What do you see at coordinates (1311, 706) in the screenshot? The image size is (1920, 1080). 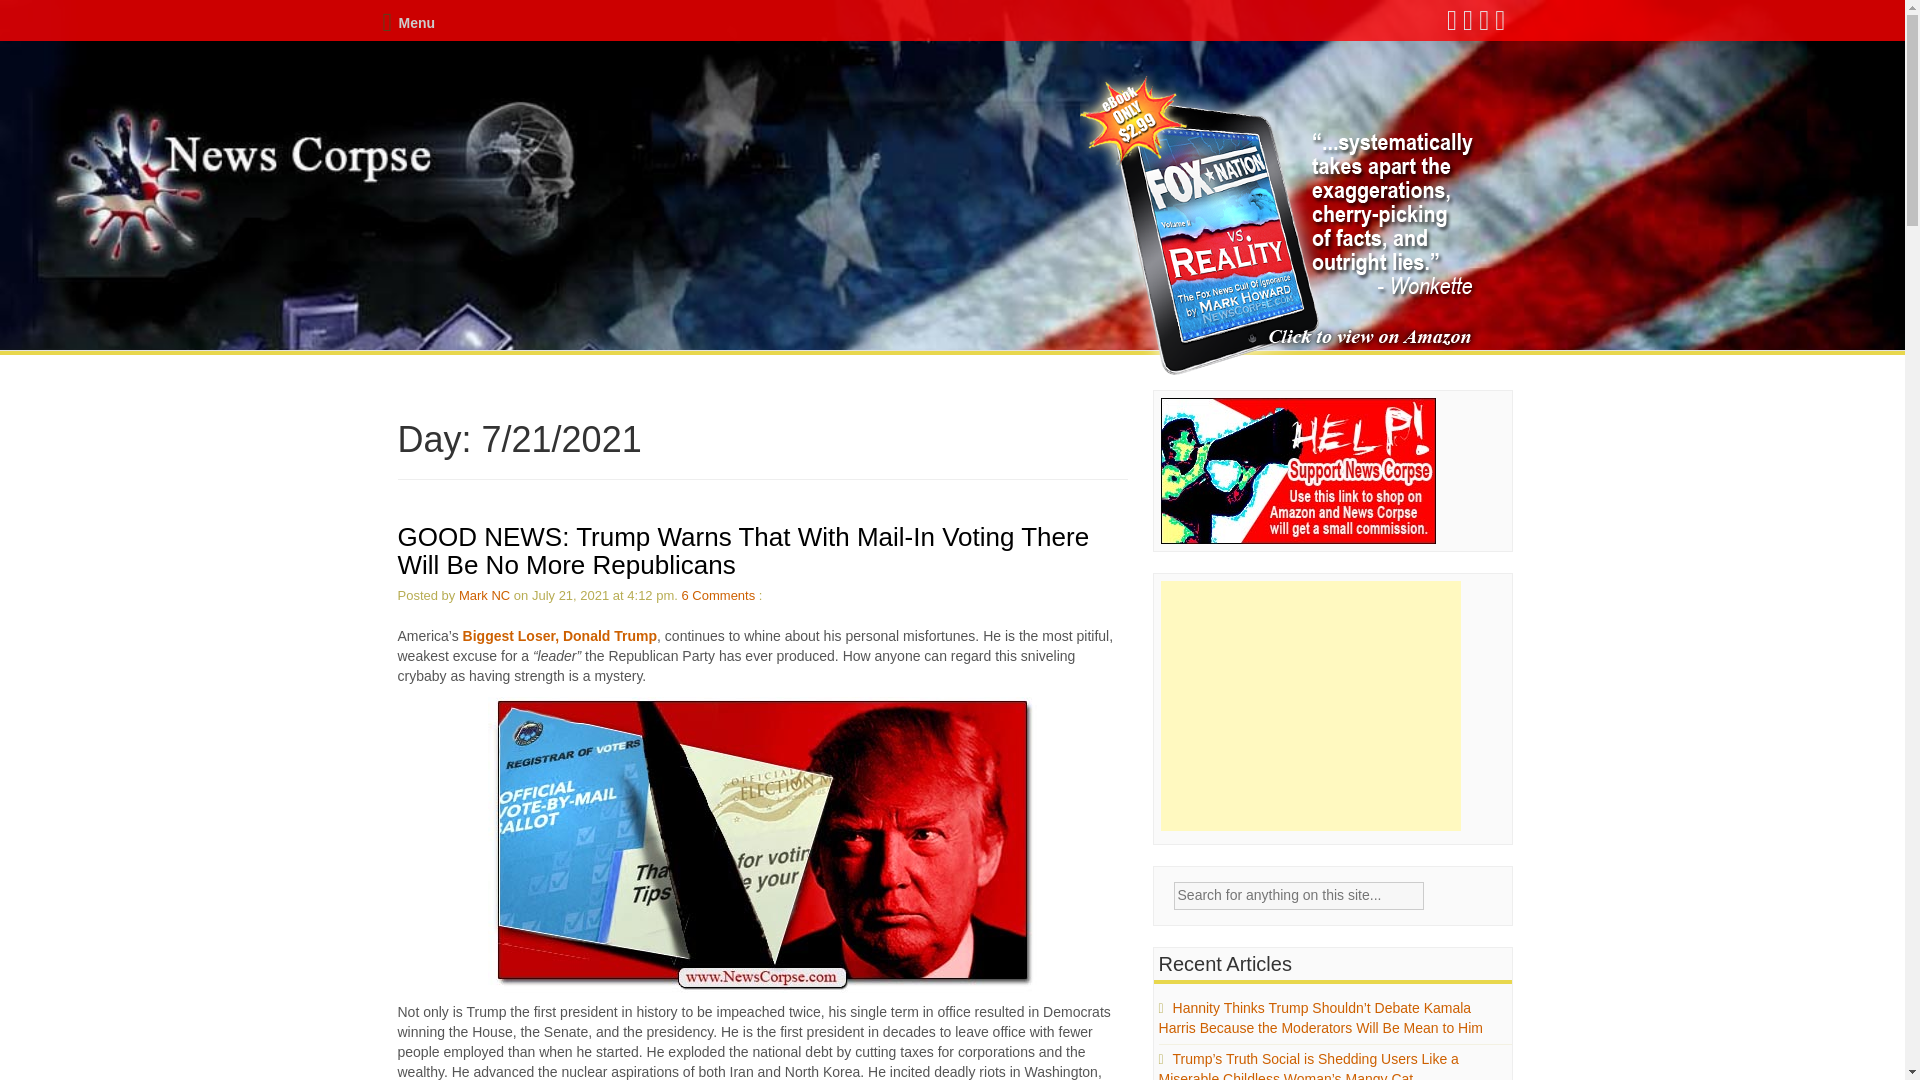 I see `Advertisement` at bounding box center [1311, 706].